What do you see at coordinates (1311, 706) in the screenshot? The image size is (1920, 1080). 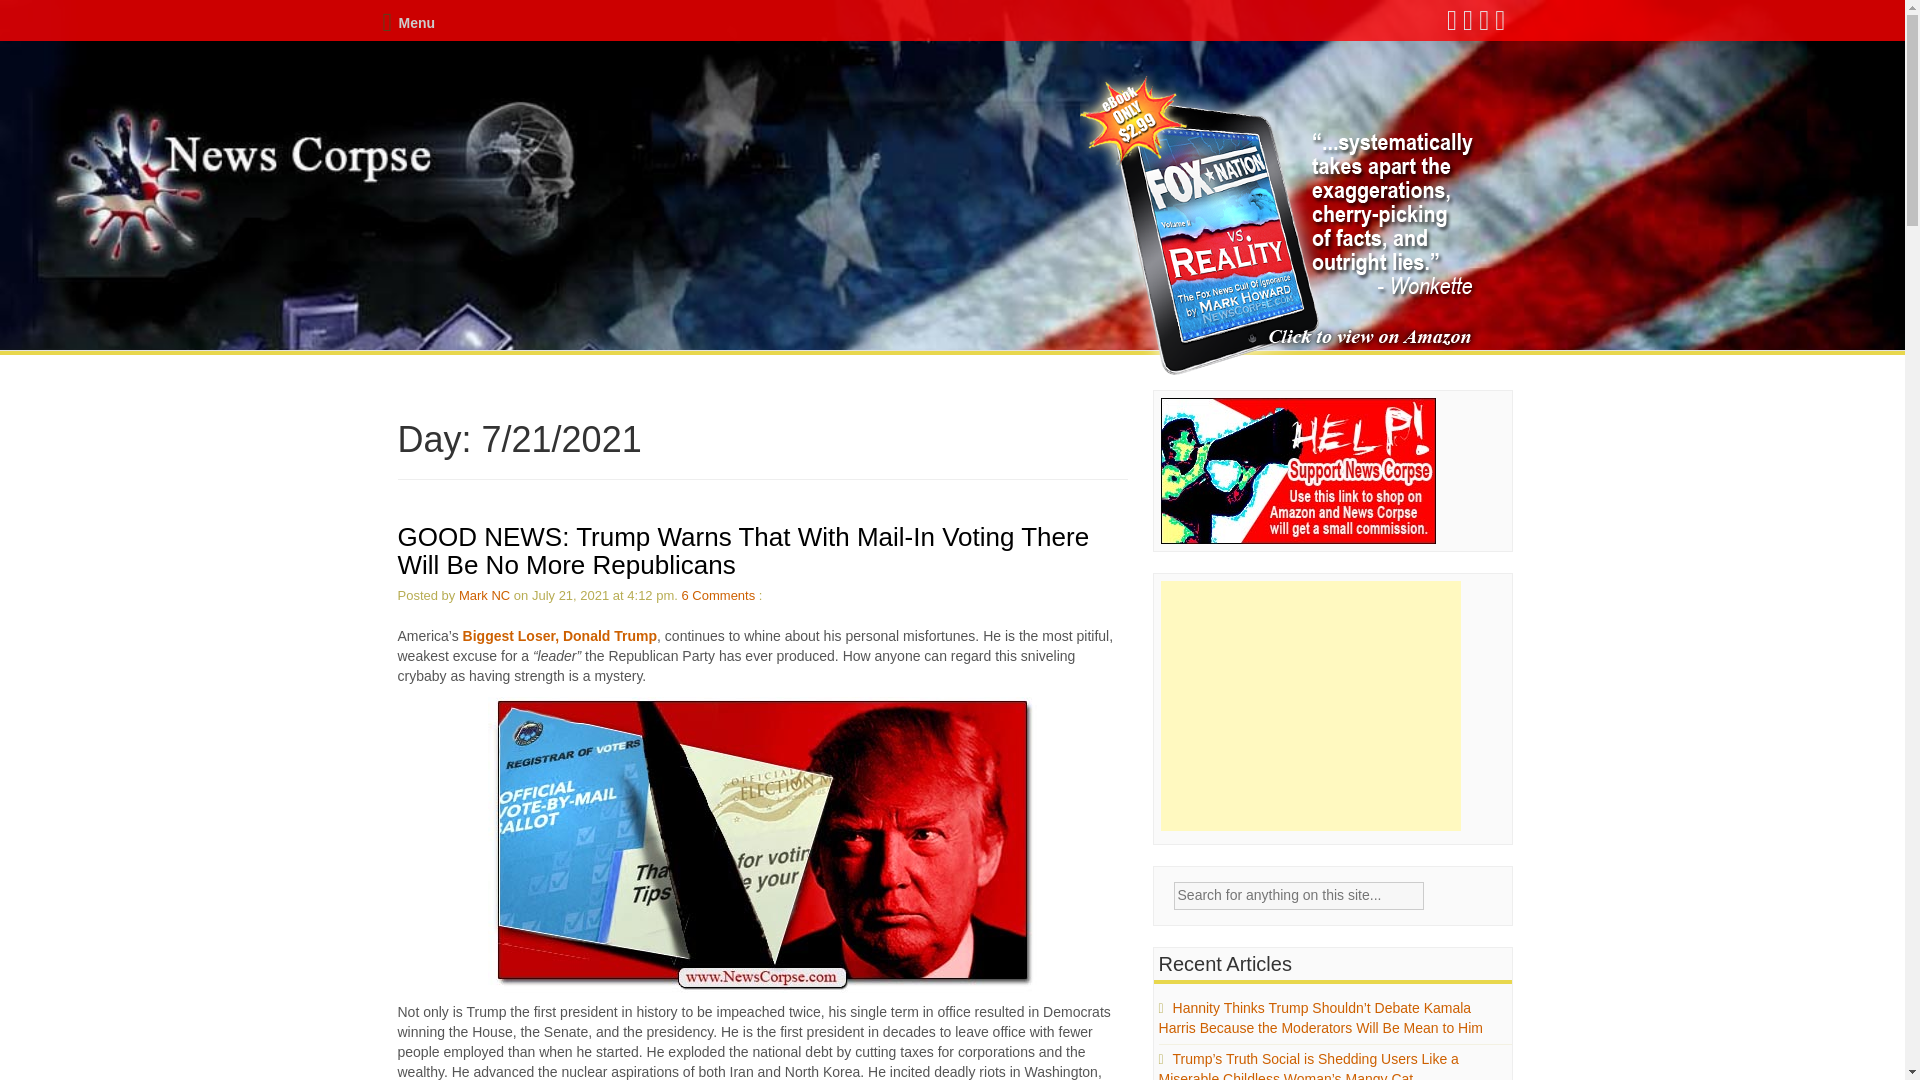 I see `Advertisement` at bounding box center [1311, 706].